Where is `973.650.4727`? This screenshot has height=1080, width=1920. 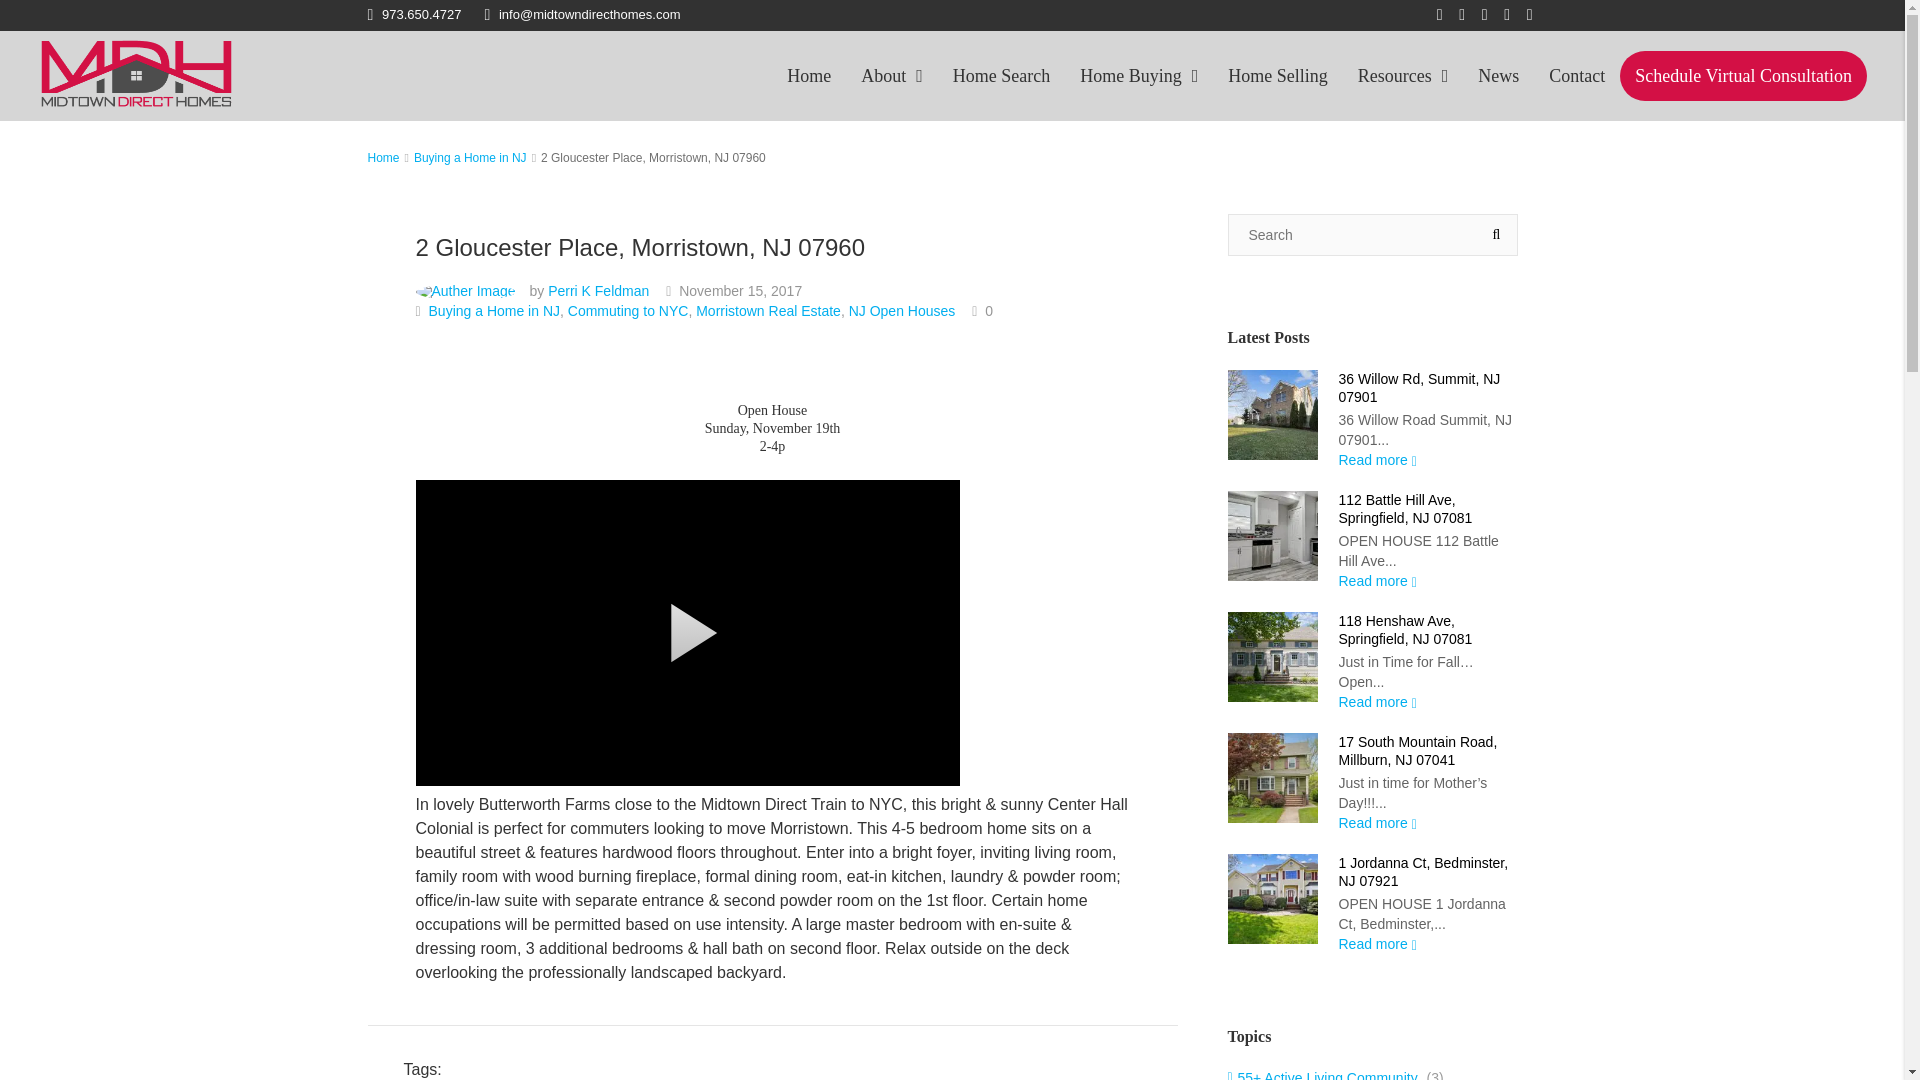
973.650.4727 is located at coordinates (415, 14).